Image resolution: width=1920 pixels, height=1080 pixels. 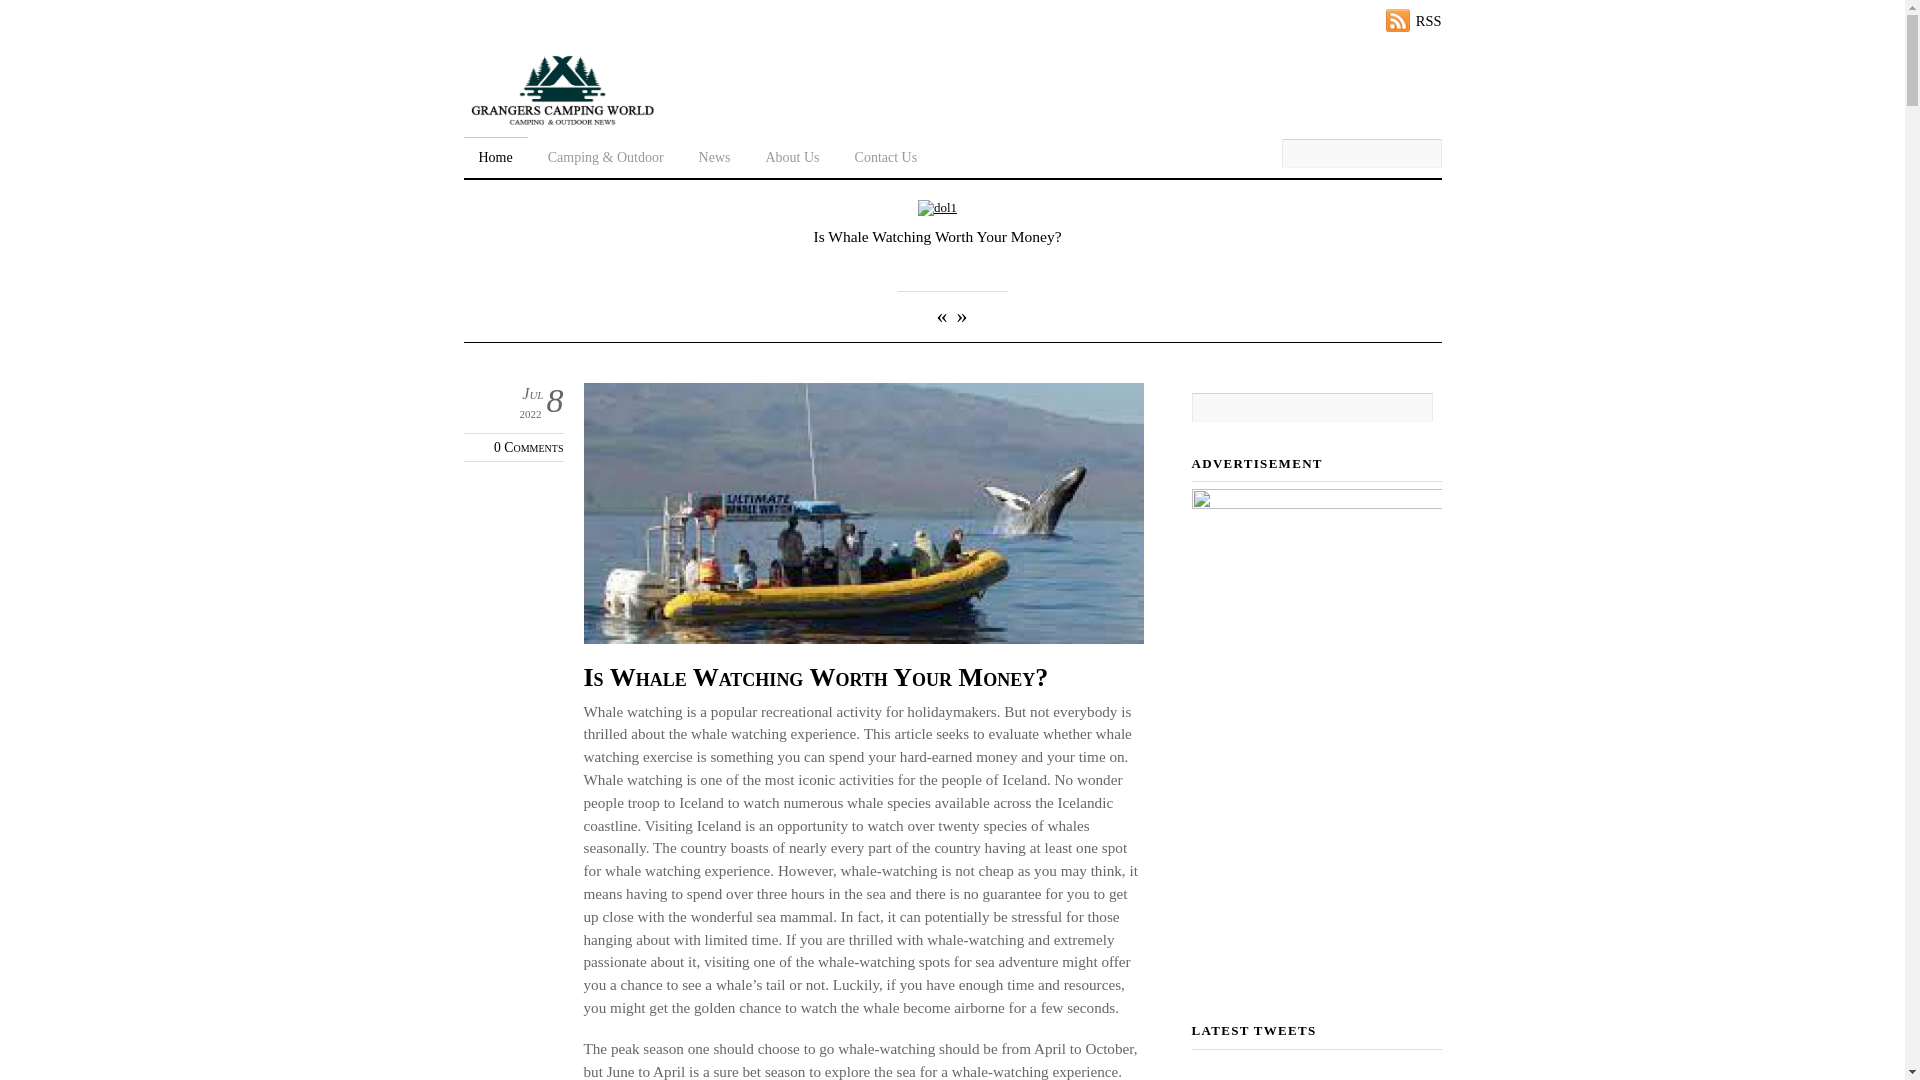 I want to click on About Us, so click(x=792, y=154).